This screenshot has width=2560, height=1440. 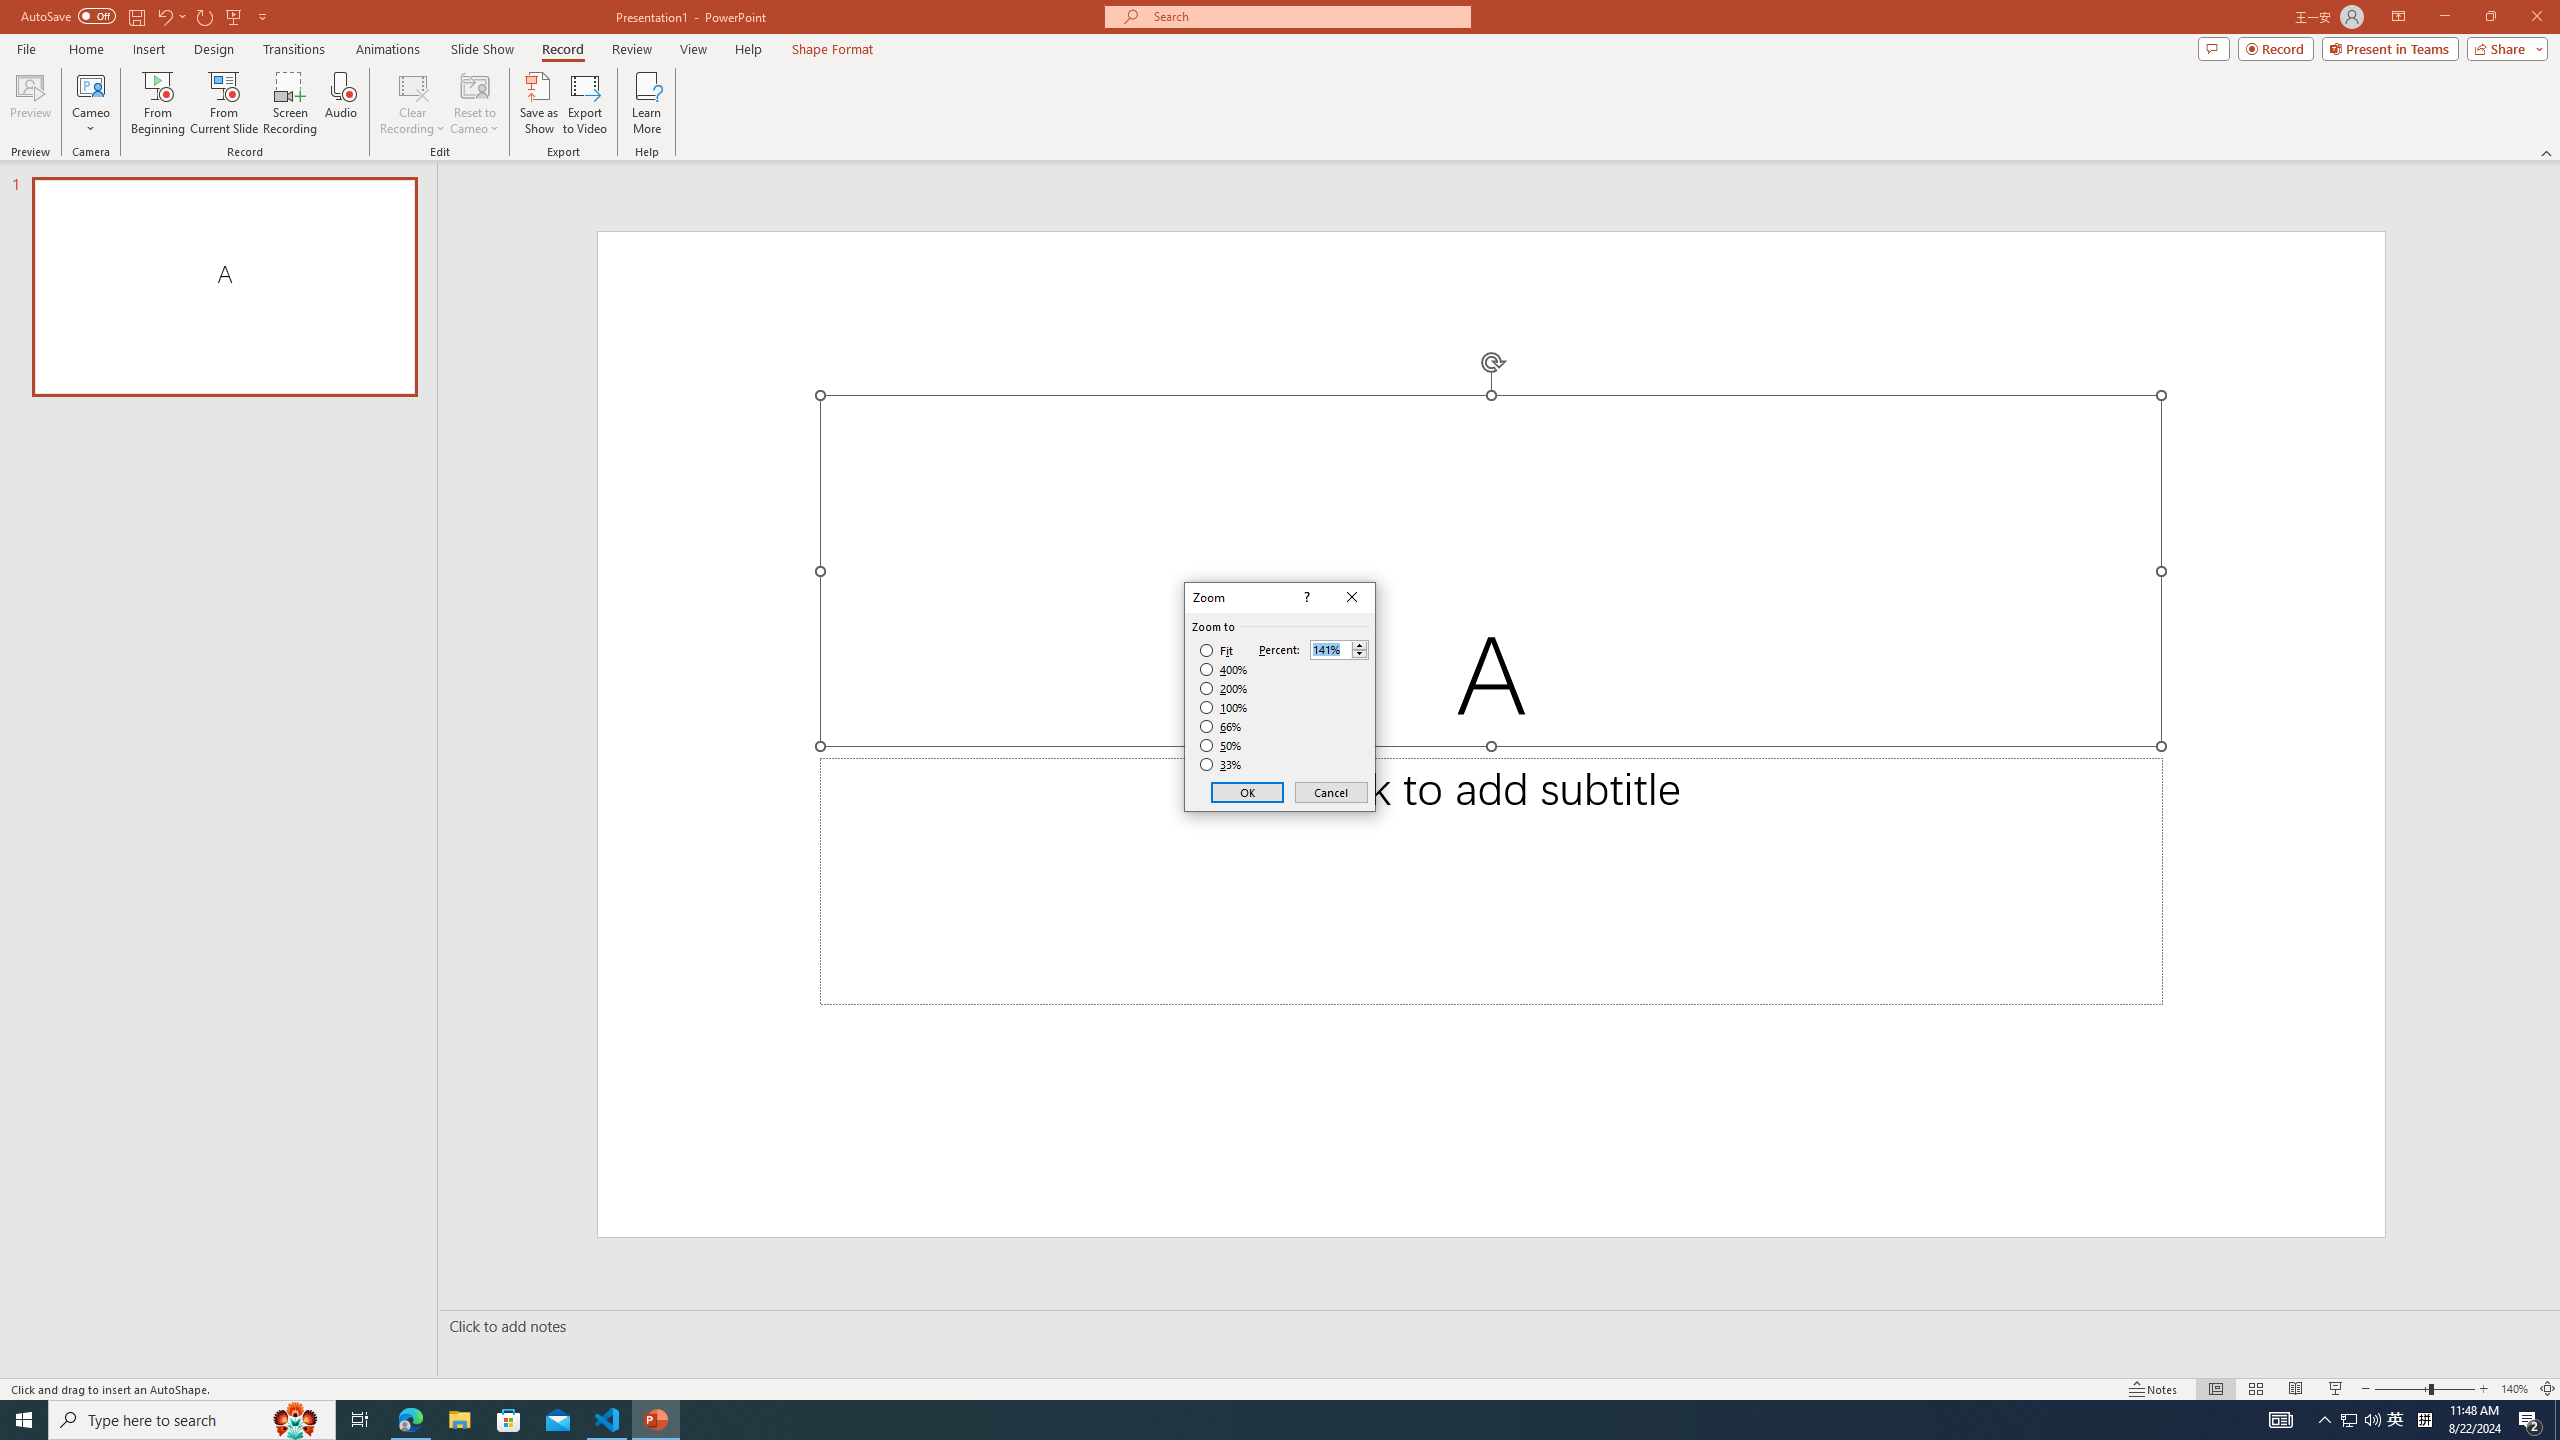 What do you see at coordinates (2514, 1389) in the screenshot?
I see `Zoom 140%` at bounding box center [2514, 1389].